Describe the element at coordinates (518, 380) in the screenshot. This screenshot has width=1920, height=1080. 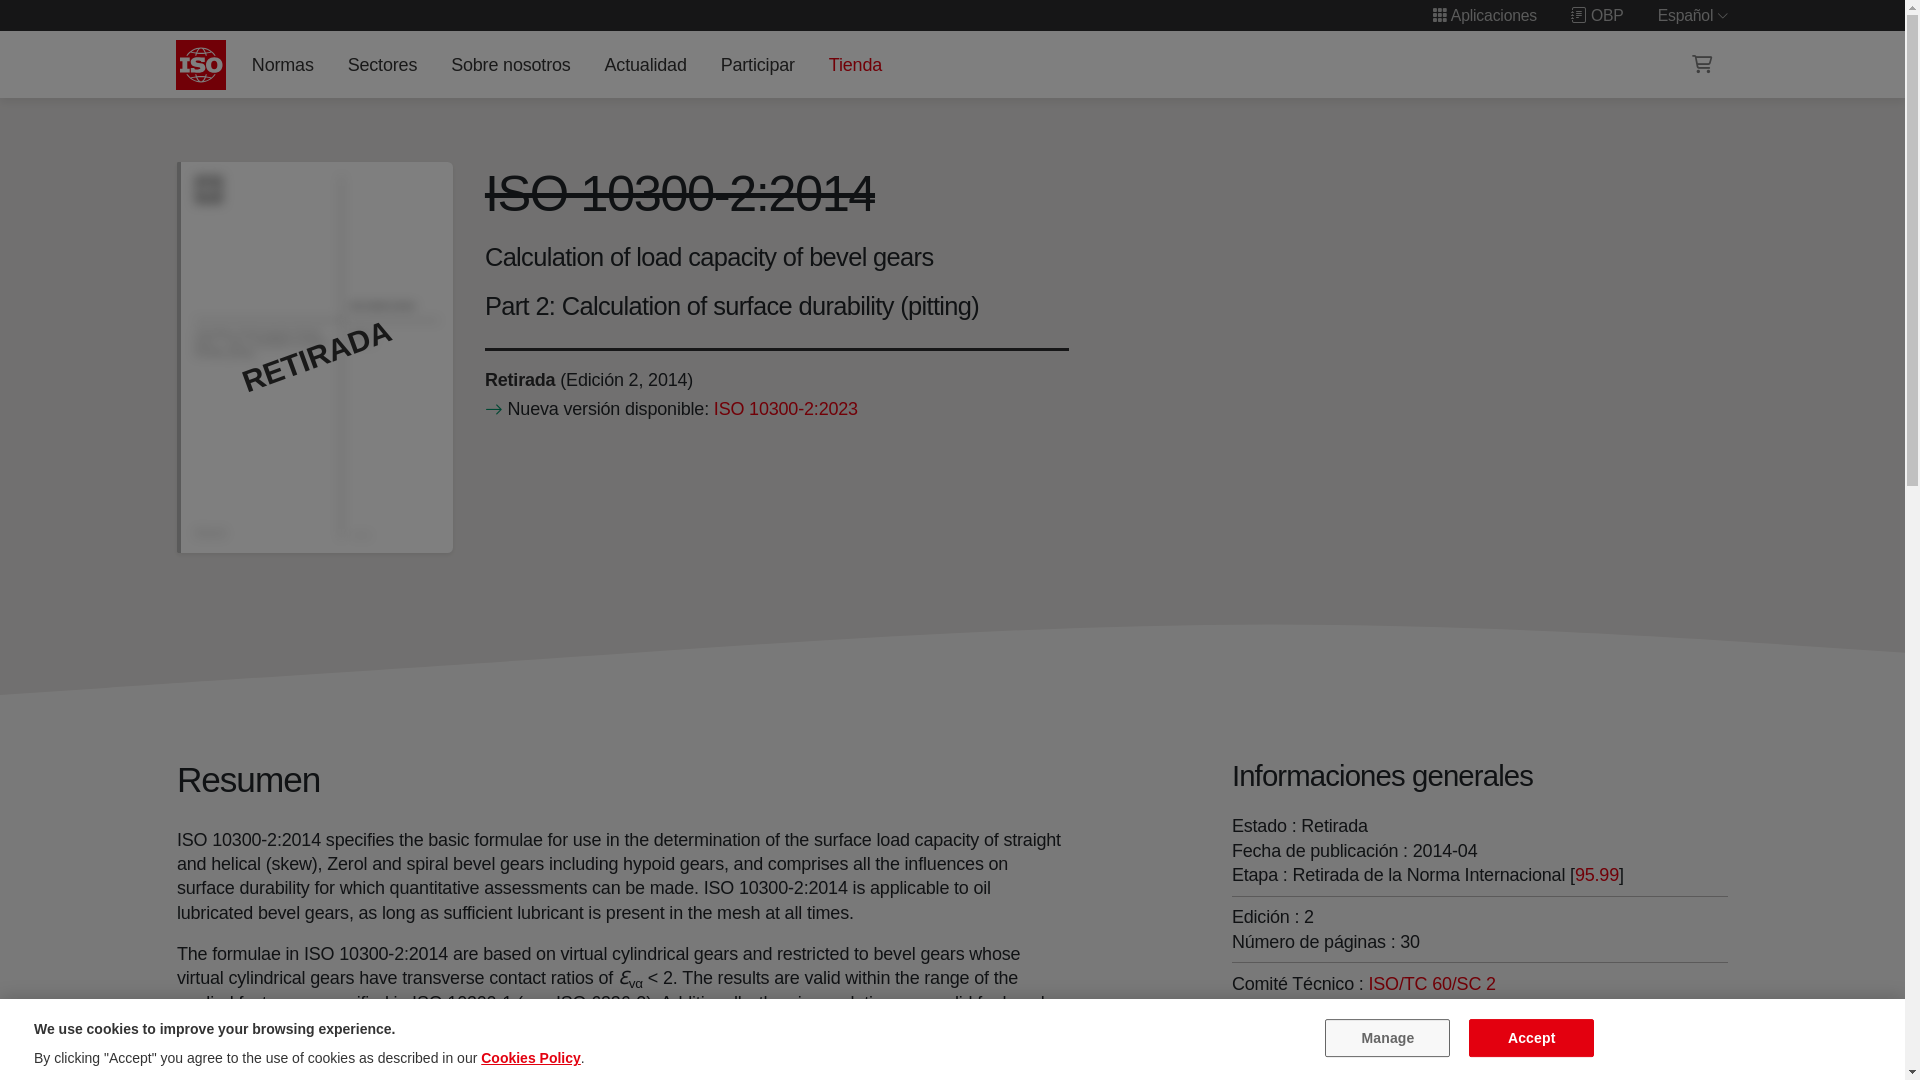
I see `Retirada` at that location.